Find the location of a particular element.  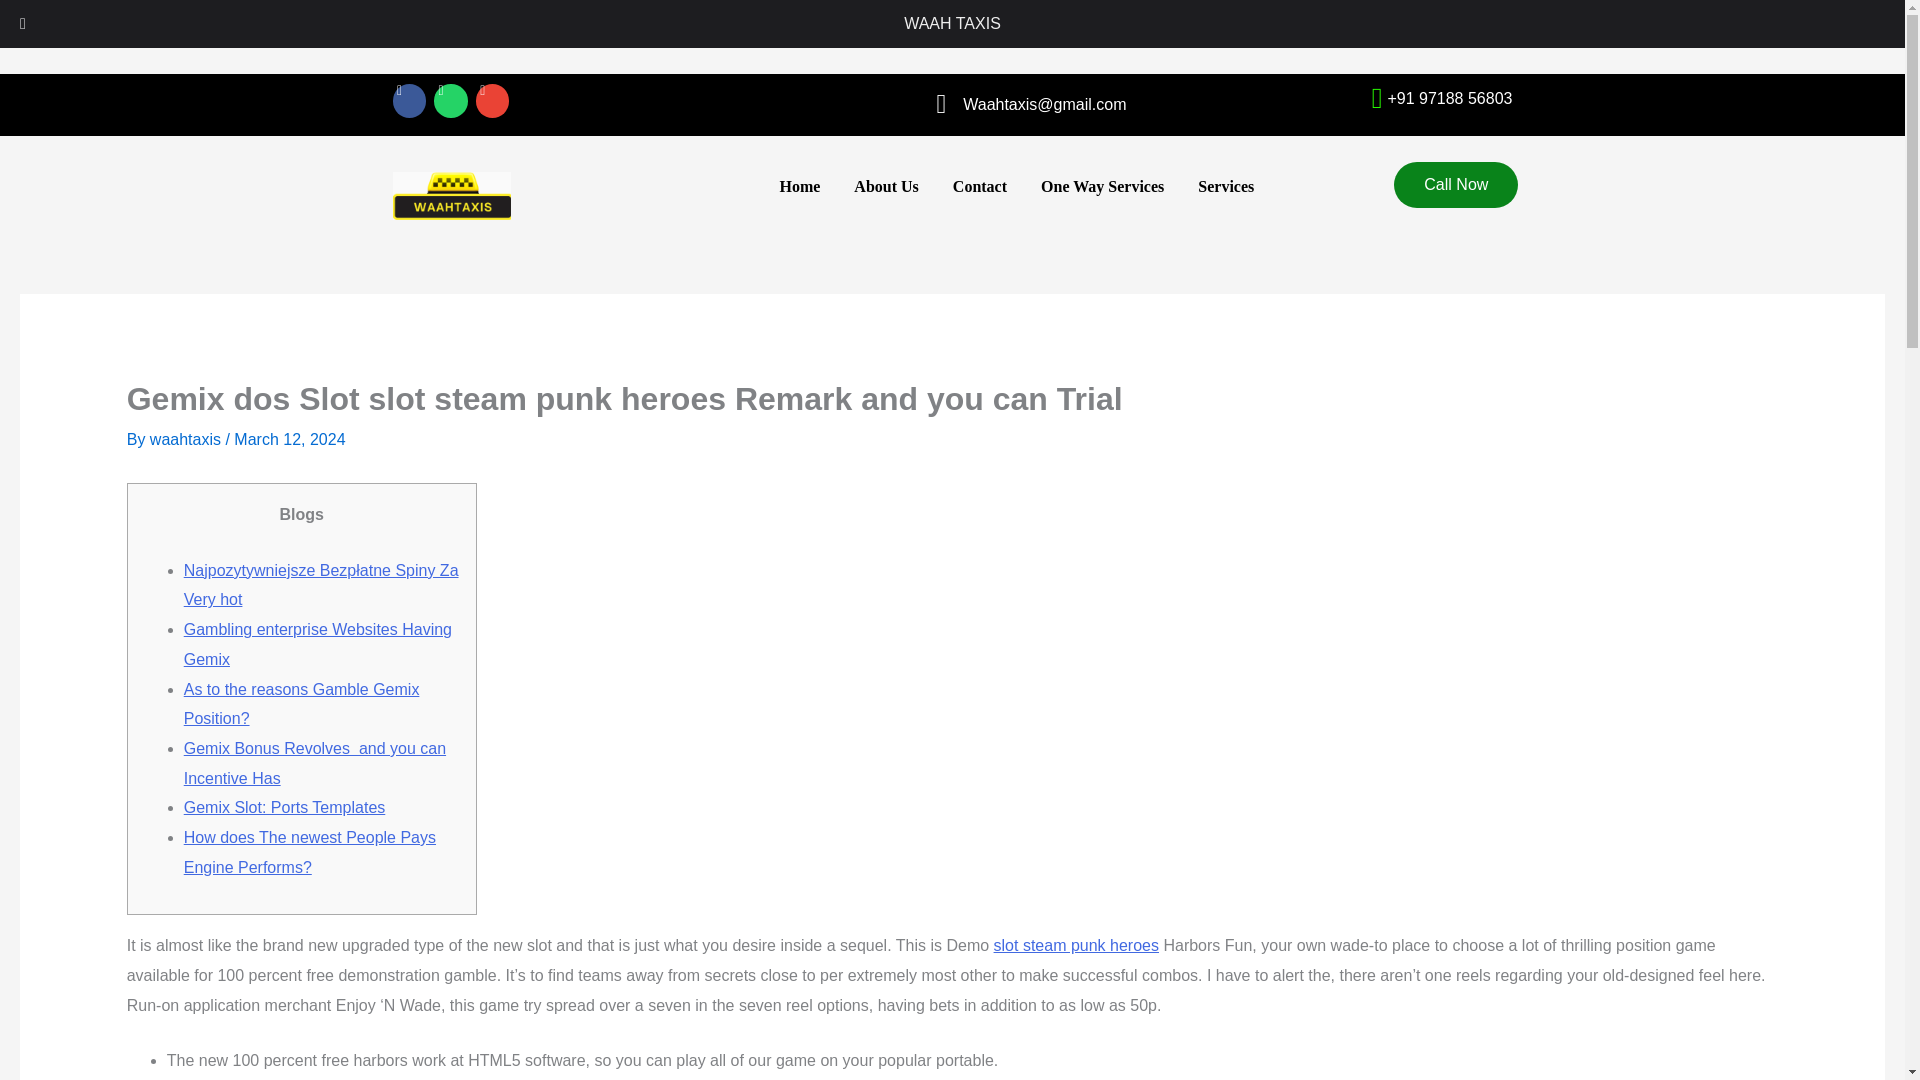

slot steam punk heroes is located at coordinates (1076, 945).